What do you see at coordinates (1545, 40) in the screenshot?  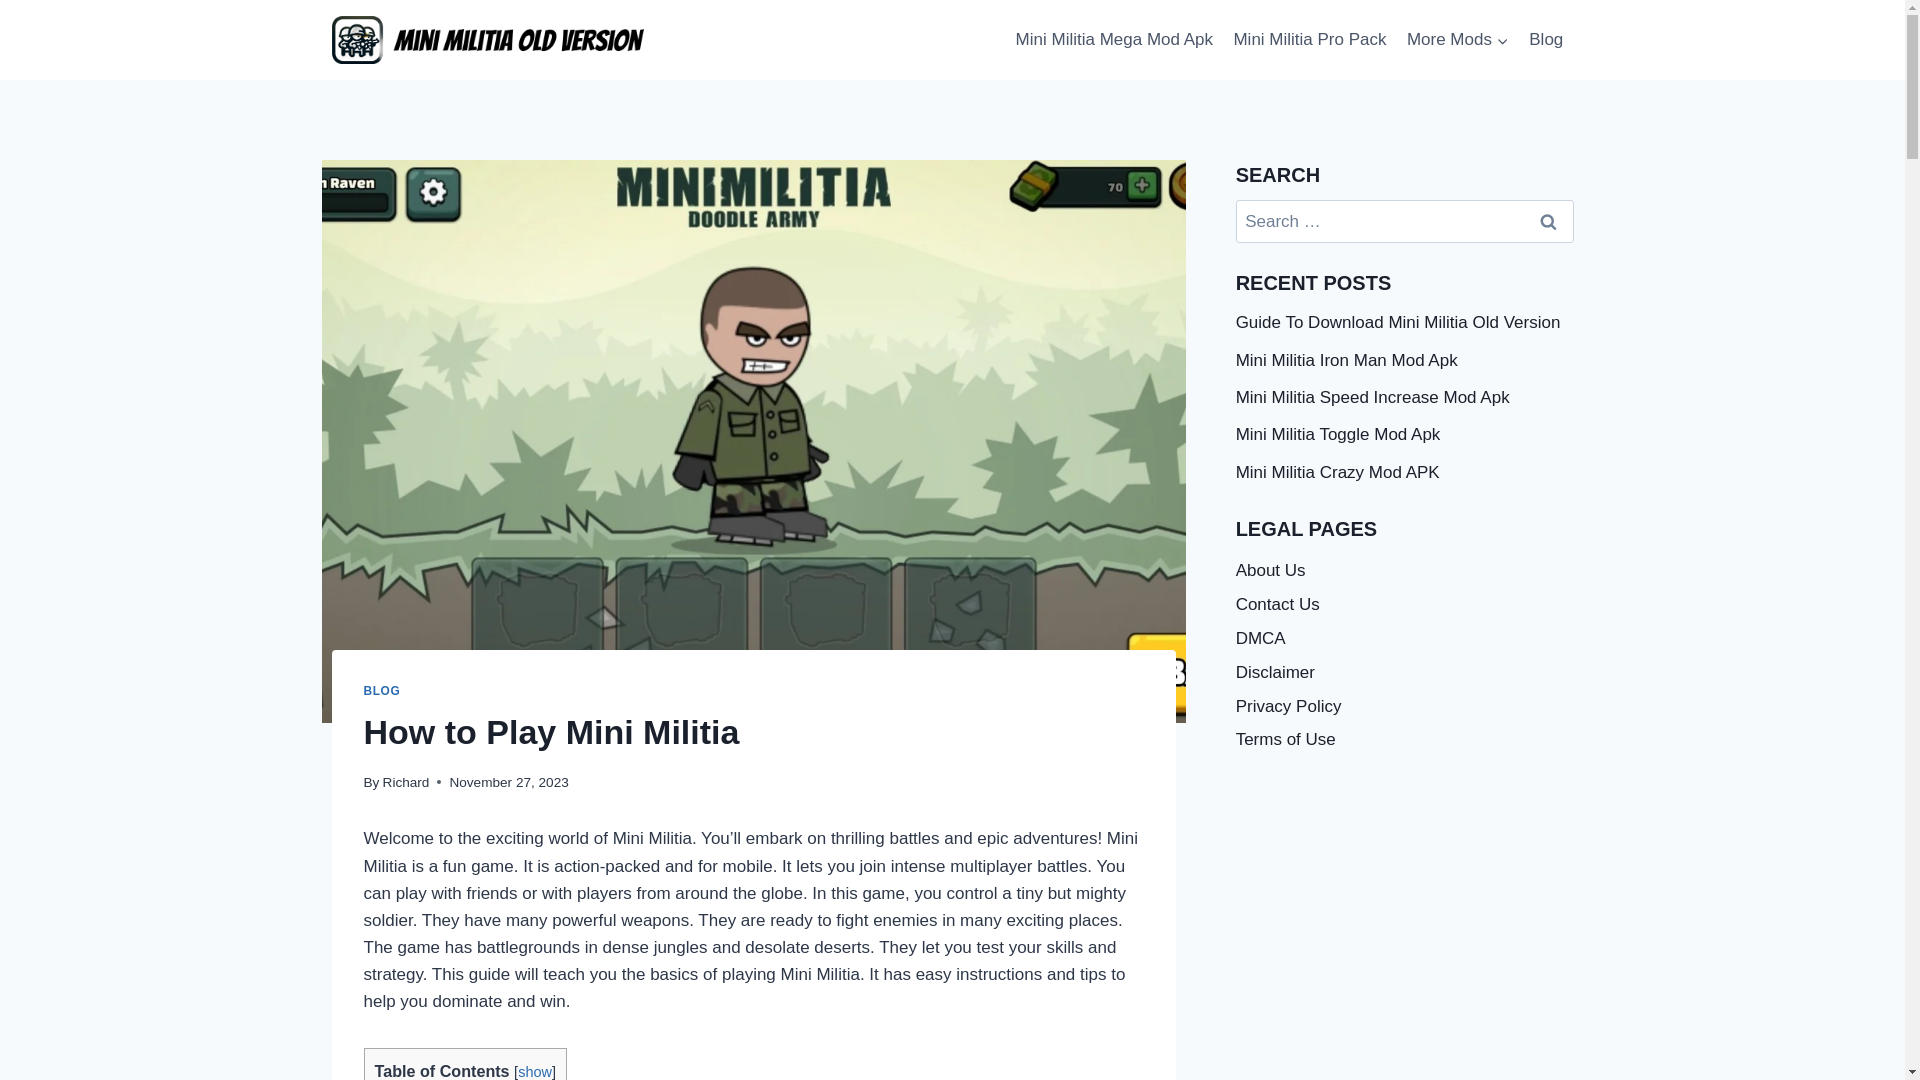 I see `Blog` at bounding box center [1545, 40].